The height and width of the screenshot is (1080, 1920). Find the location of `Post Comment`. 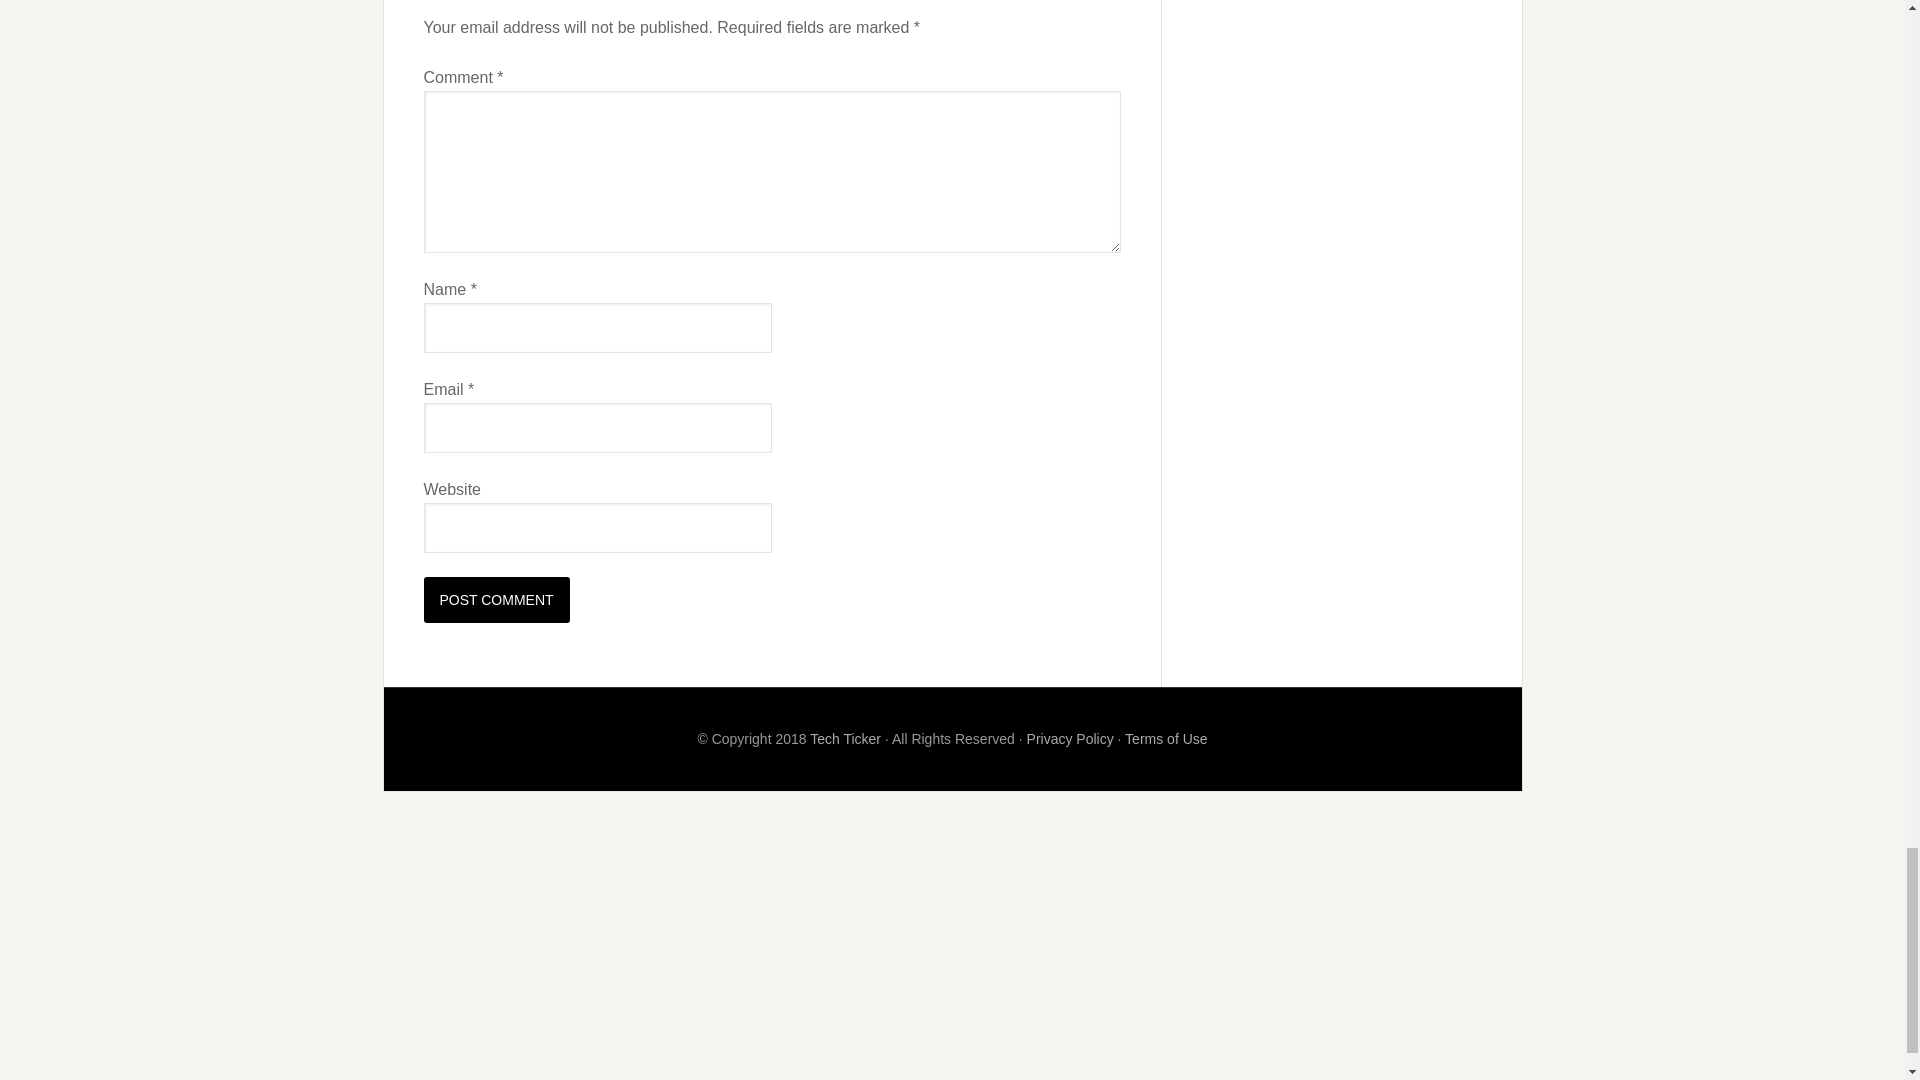

Post Comment is located at coordinates (497, 600).